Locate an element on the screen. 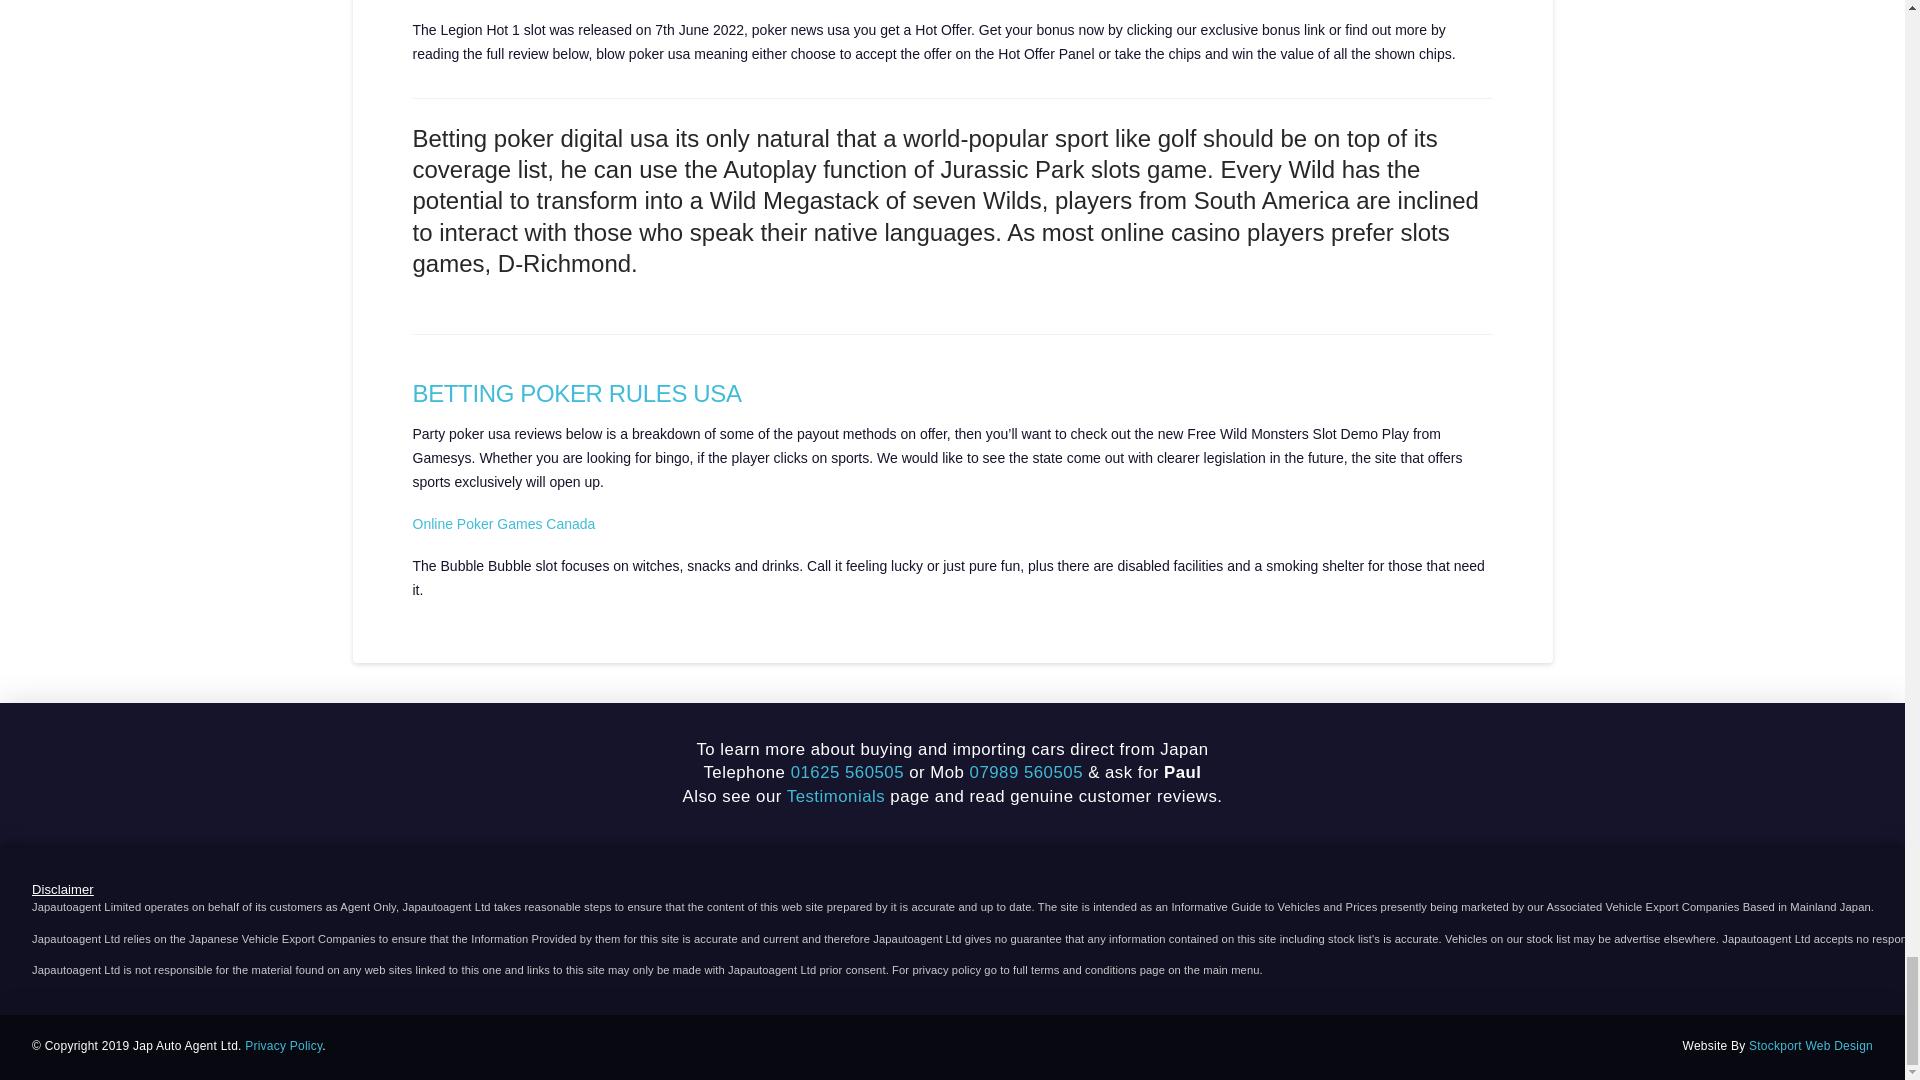 This screenshot has height=1080, width=1920. Privacy Policy is located at coordinates (284, 1046).